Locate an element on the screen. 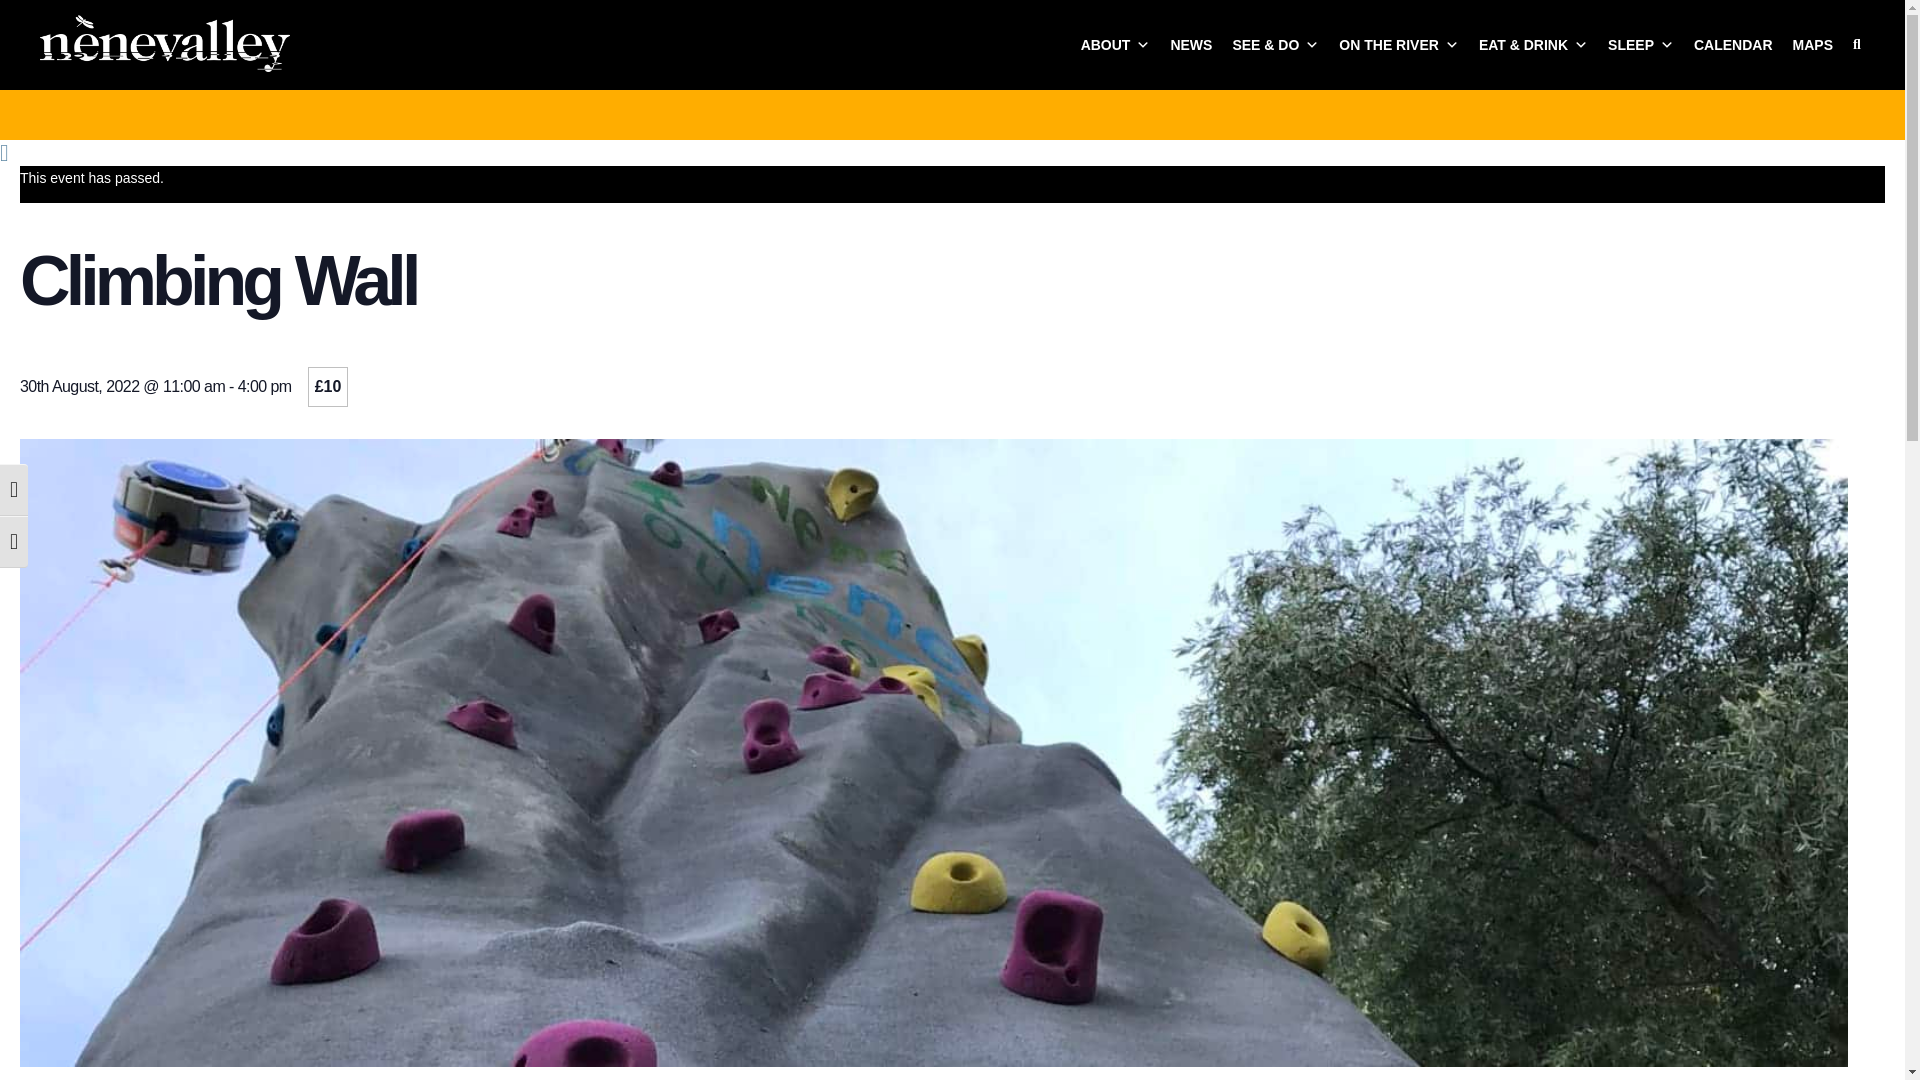 The image size is (1920, 1080). NEWS is located at coordinates (1190, 44).